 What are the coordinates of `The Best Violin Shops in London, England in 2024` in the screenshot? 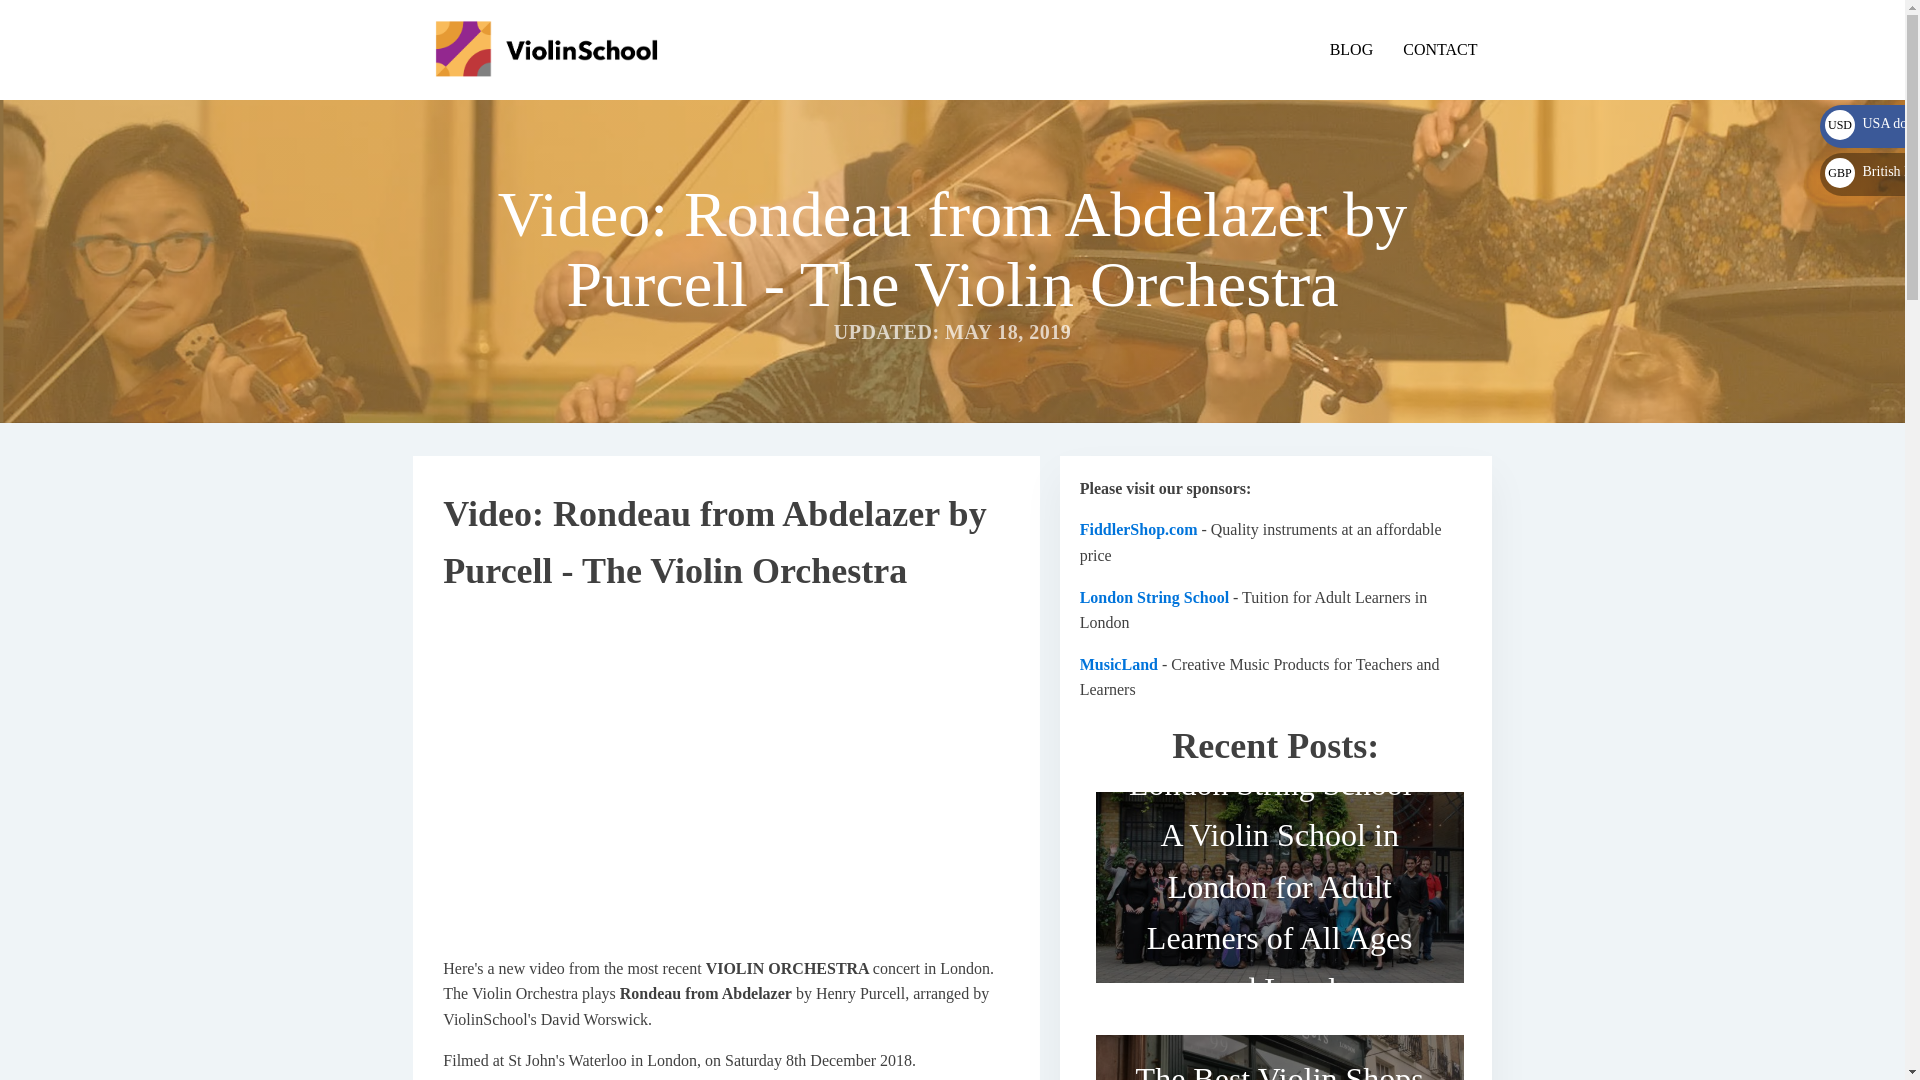 It's located at (1280, 1050).